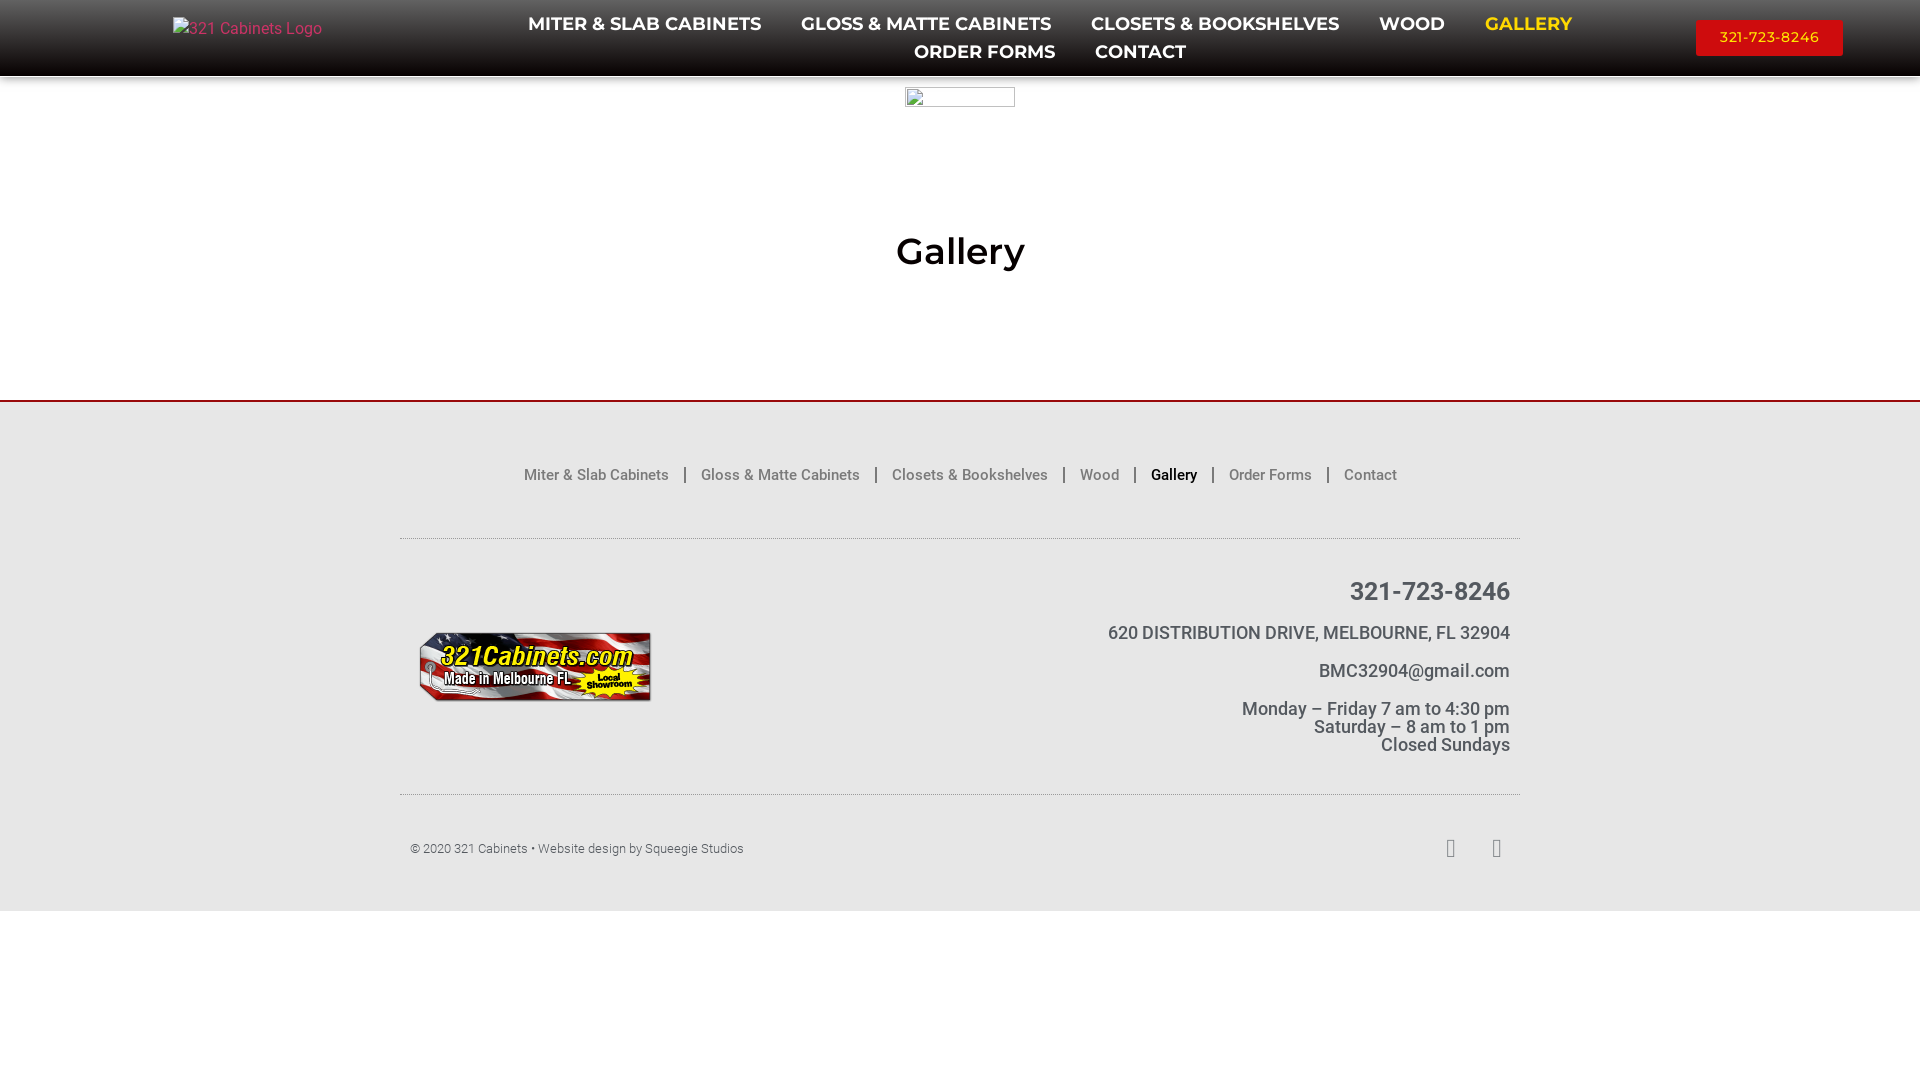 Image resolution: width=1920 pixels, height=1080 pixels. Describe the element at coordinates (970, 475) in the screenshot. I see `Closets & Bookshelves` at that location.